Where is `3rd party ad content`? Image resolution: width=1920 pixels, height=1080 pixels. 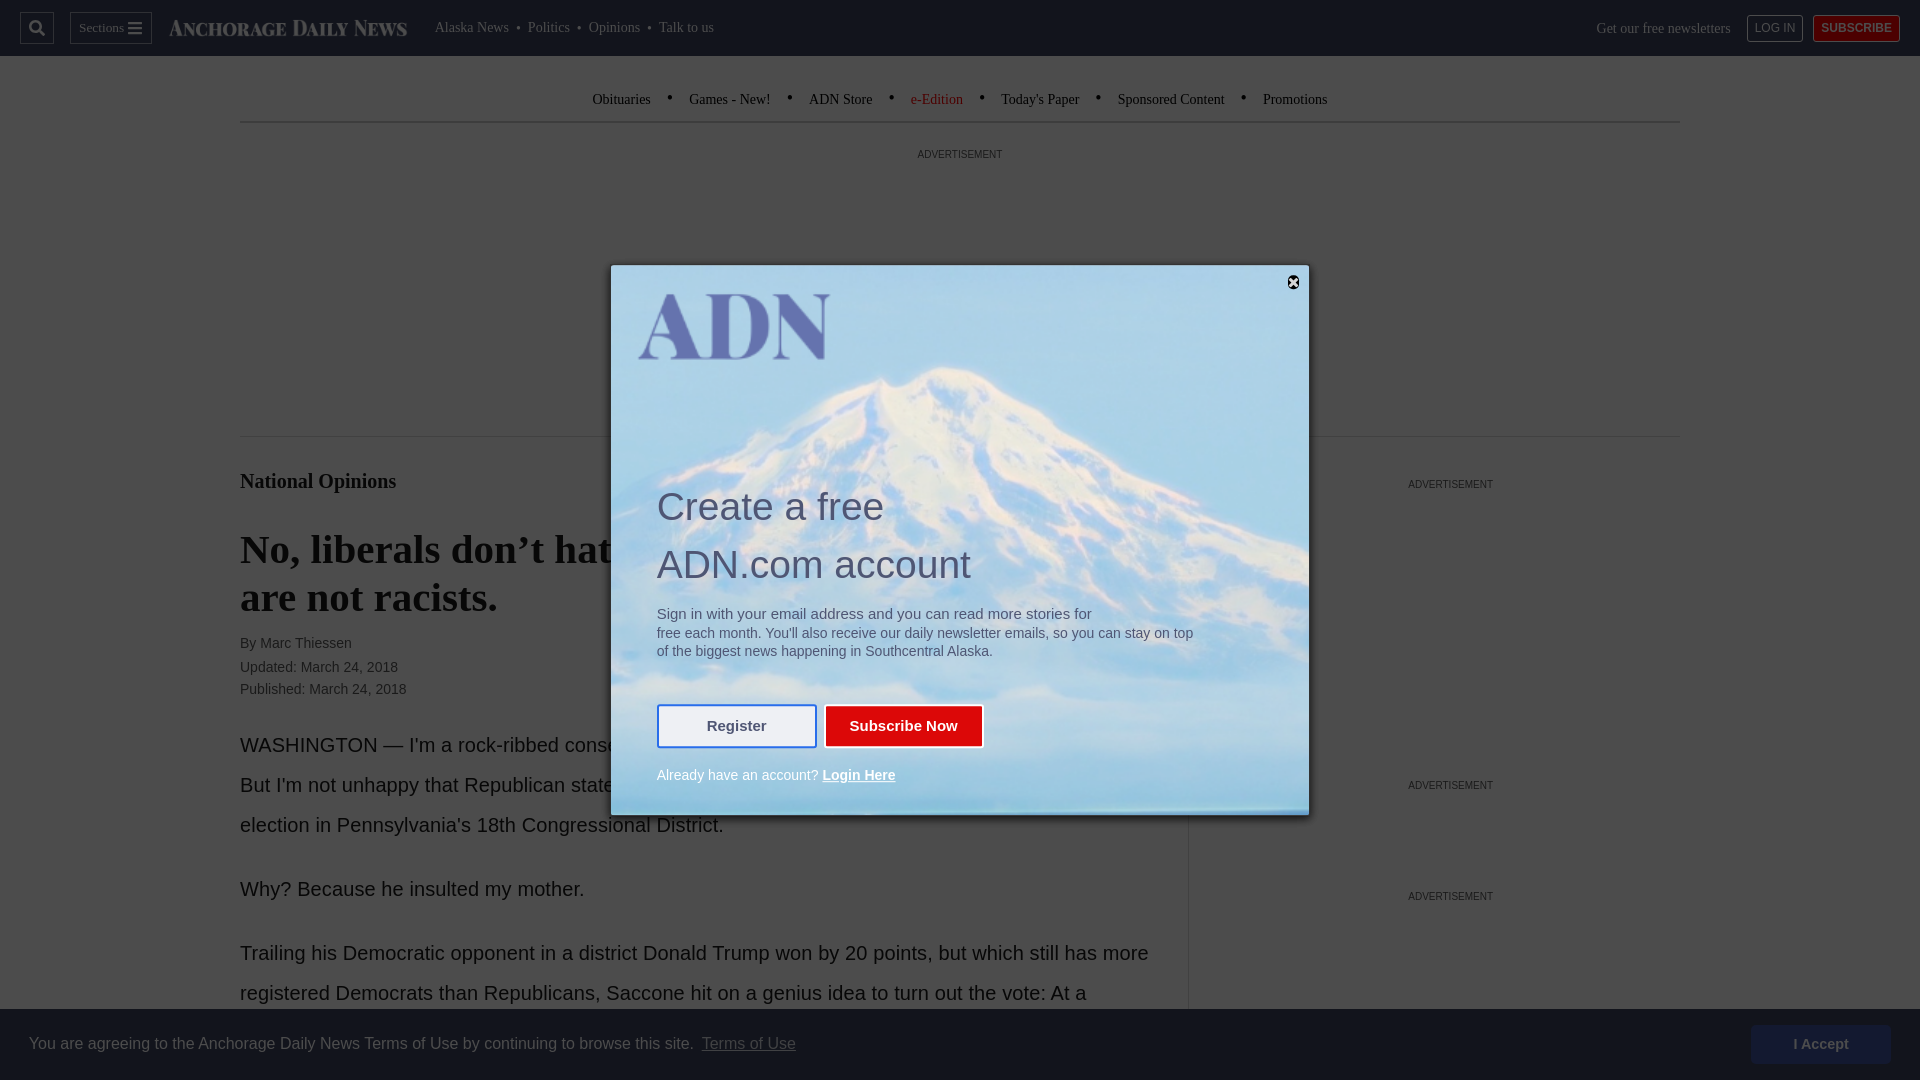
3rd party ad content is located at coordinates (1451, 994).